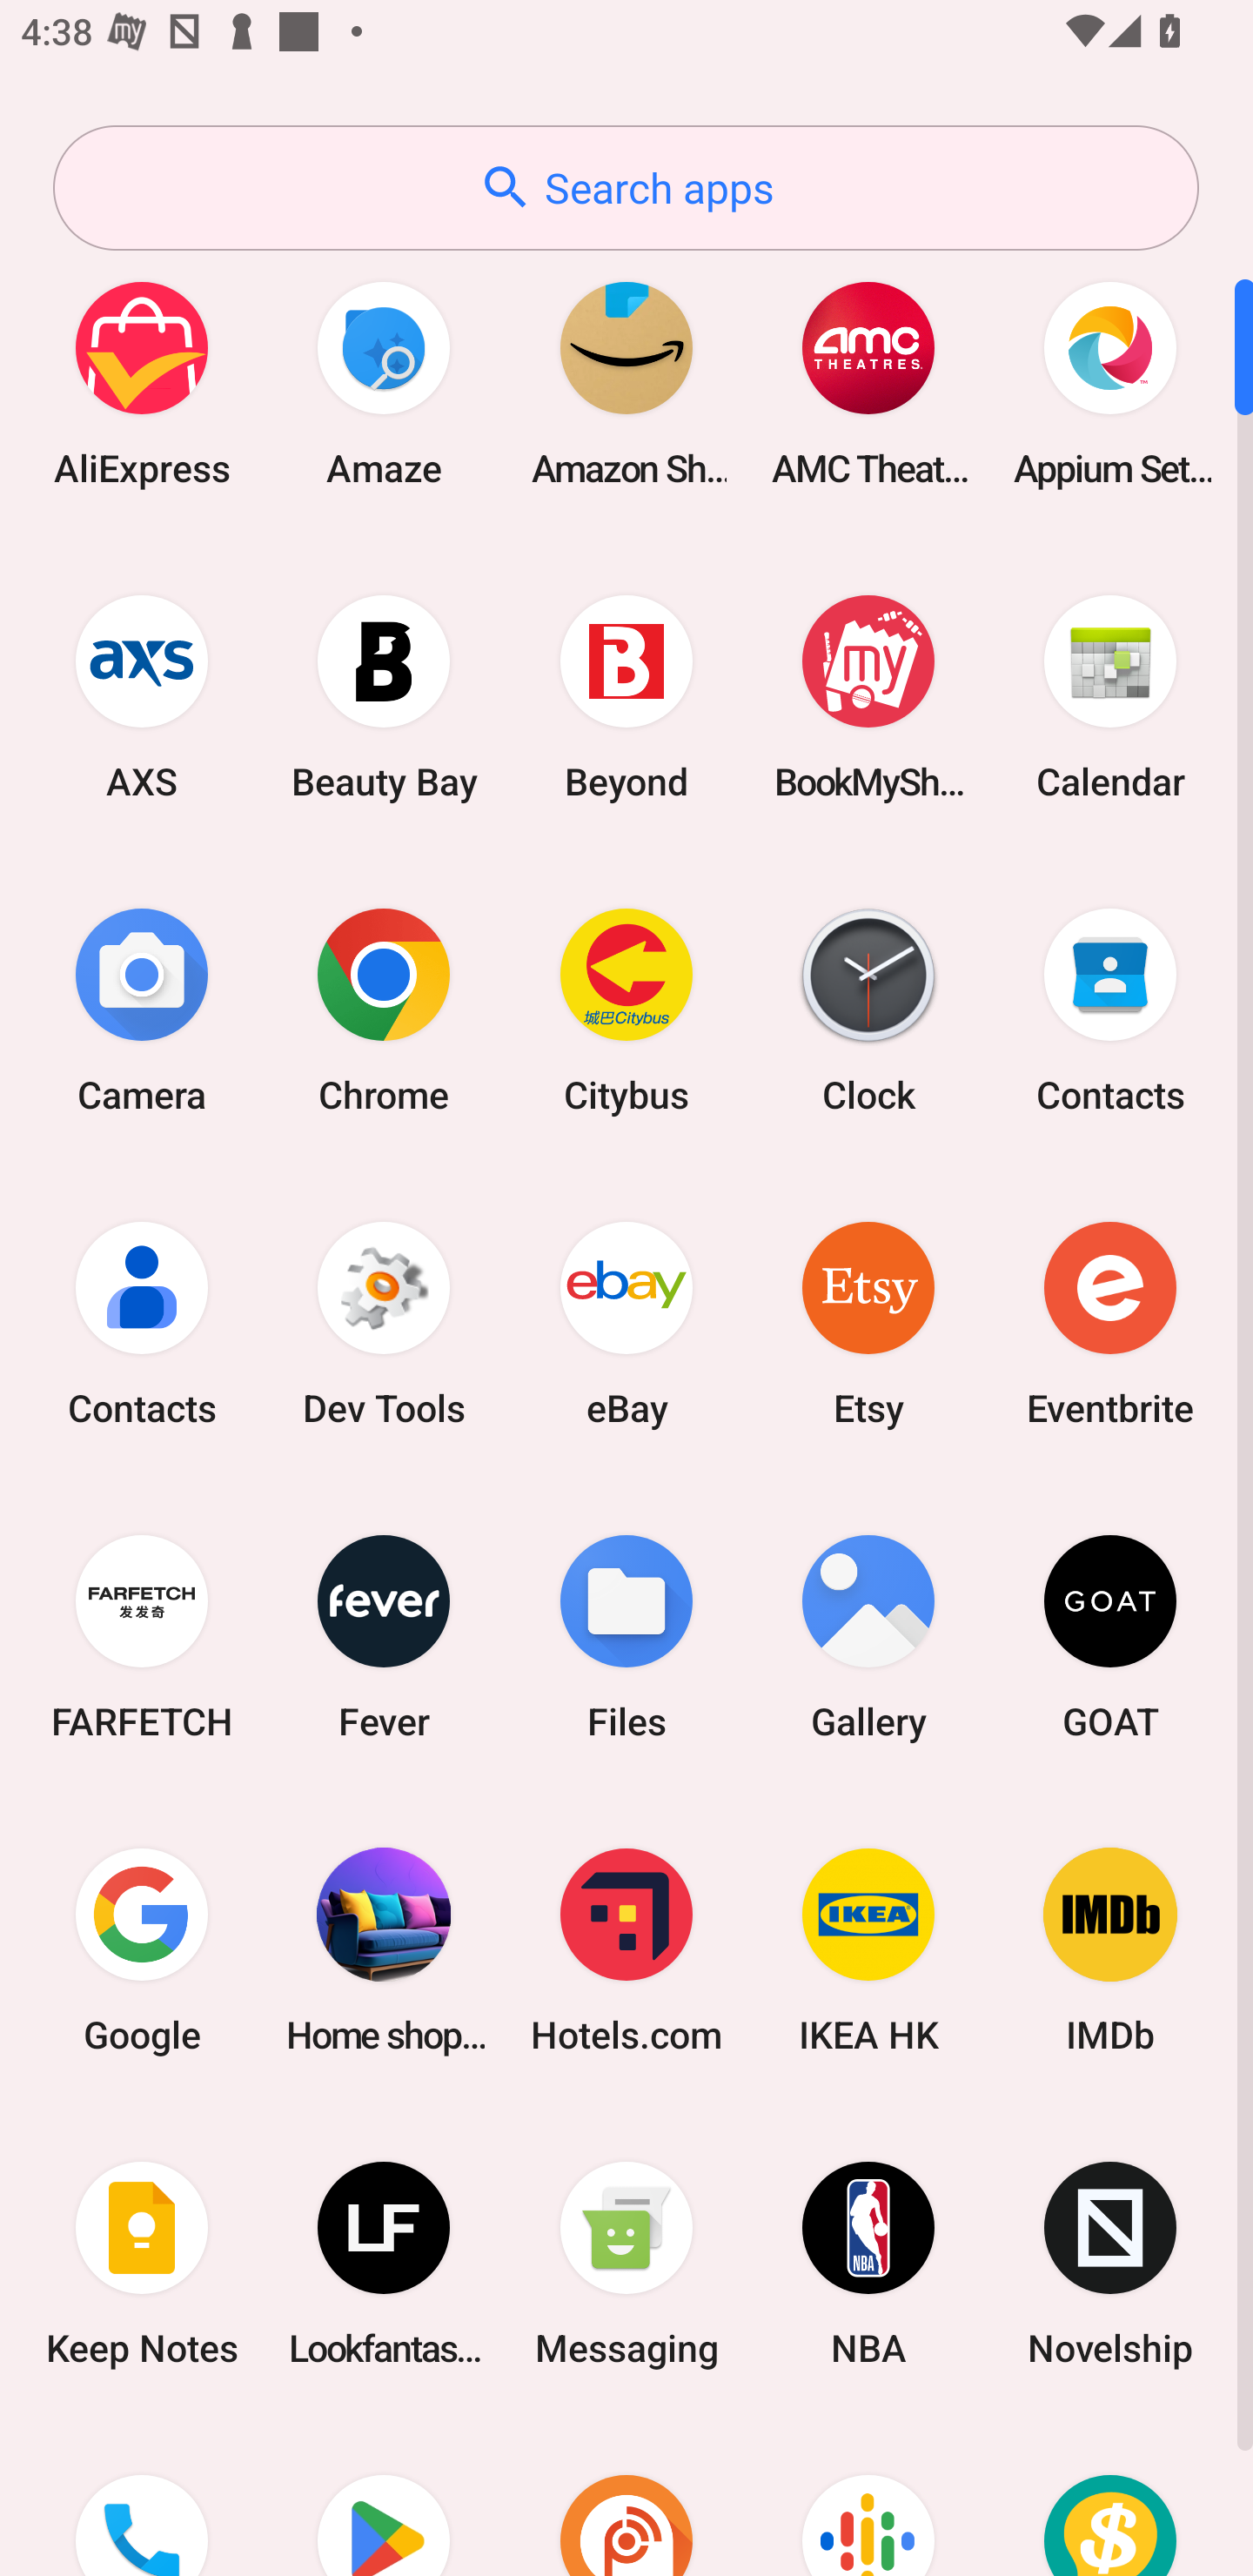  I want to click on Etsy, so click(868, 1323).